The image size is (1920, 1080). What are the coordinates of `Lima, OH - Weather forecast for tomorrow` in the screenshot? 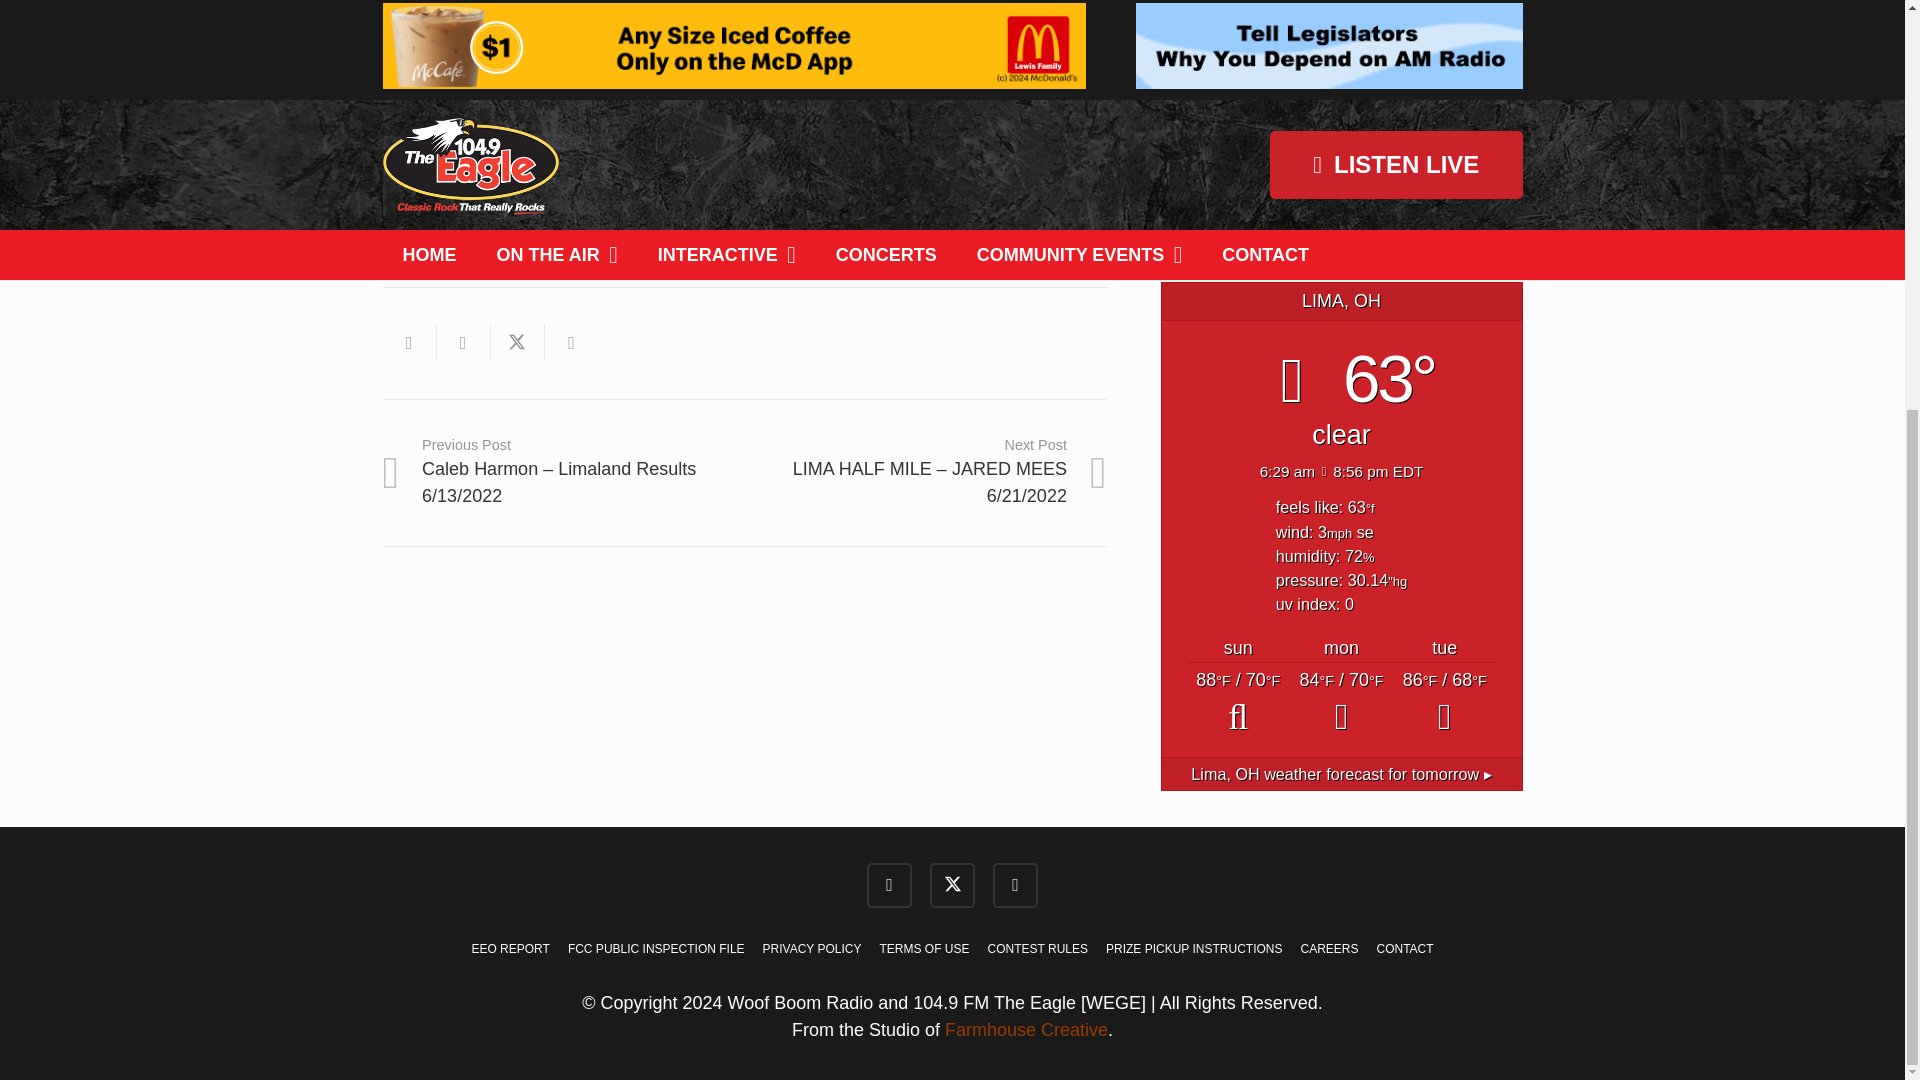 It's located at (1340, 774).